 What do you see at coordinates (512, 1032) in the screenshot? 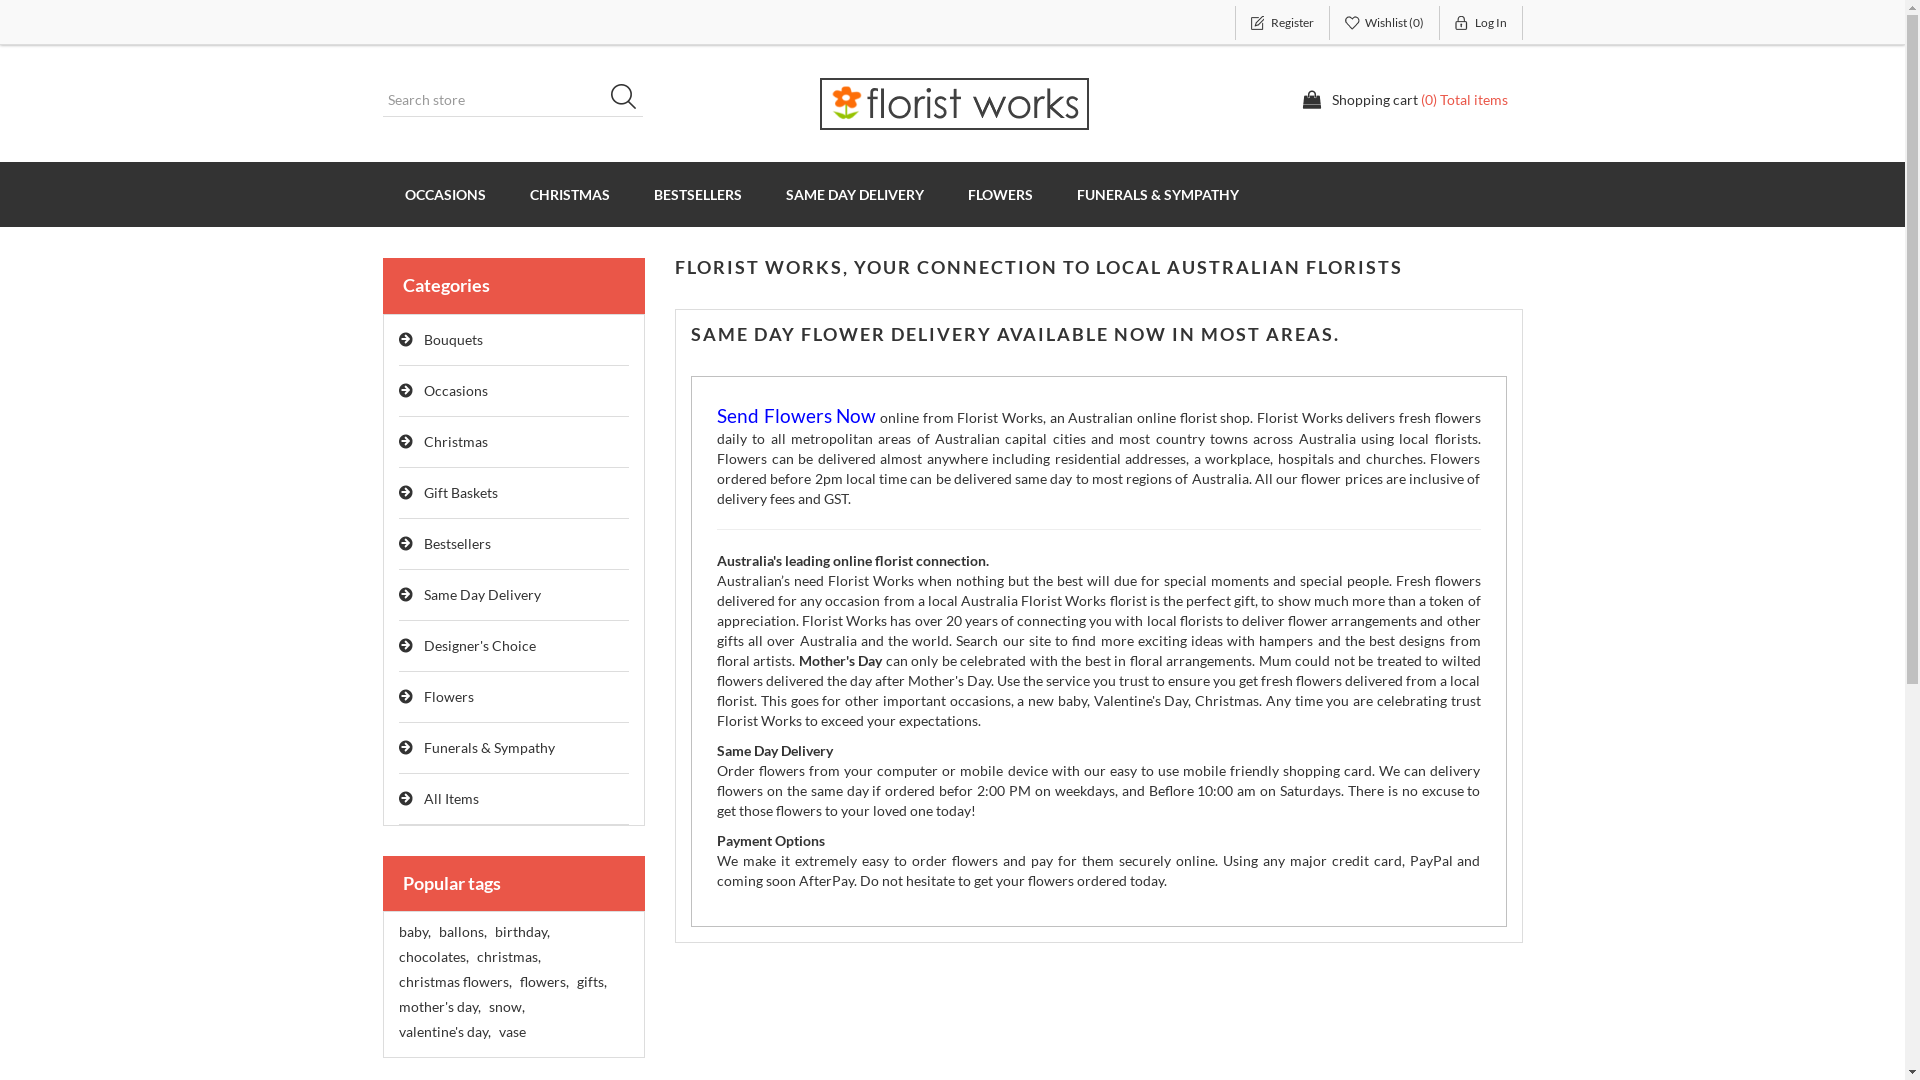
I see `vase` at bounding box center [512, 1032].